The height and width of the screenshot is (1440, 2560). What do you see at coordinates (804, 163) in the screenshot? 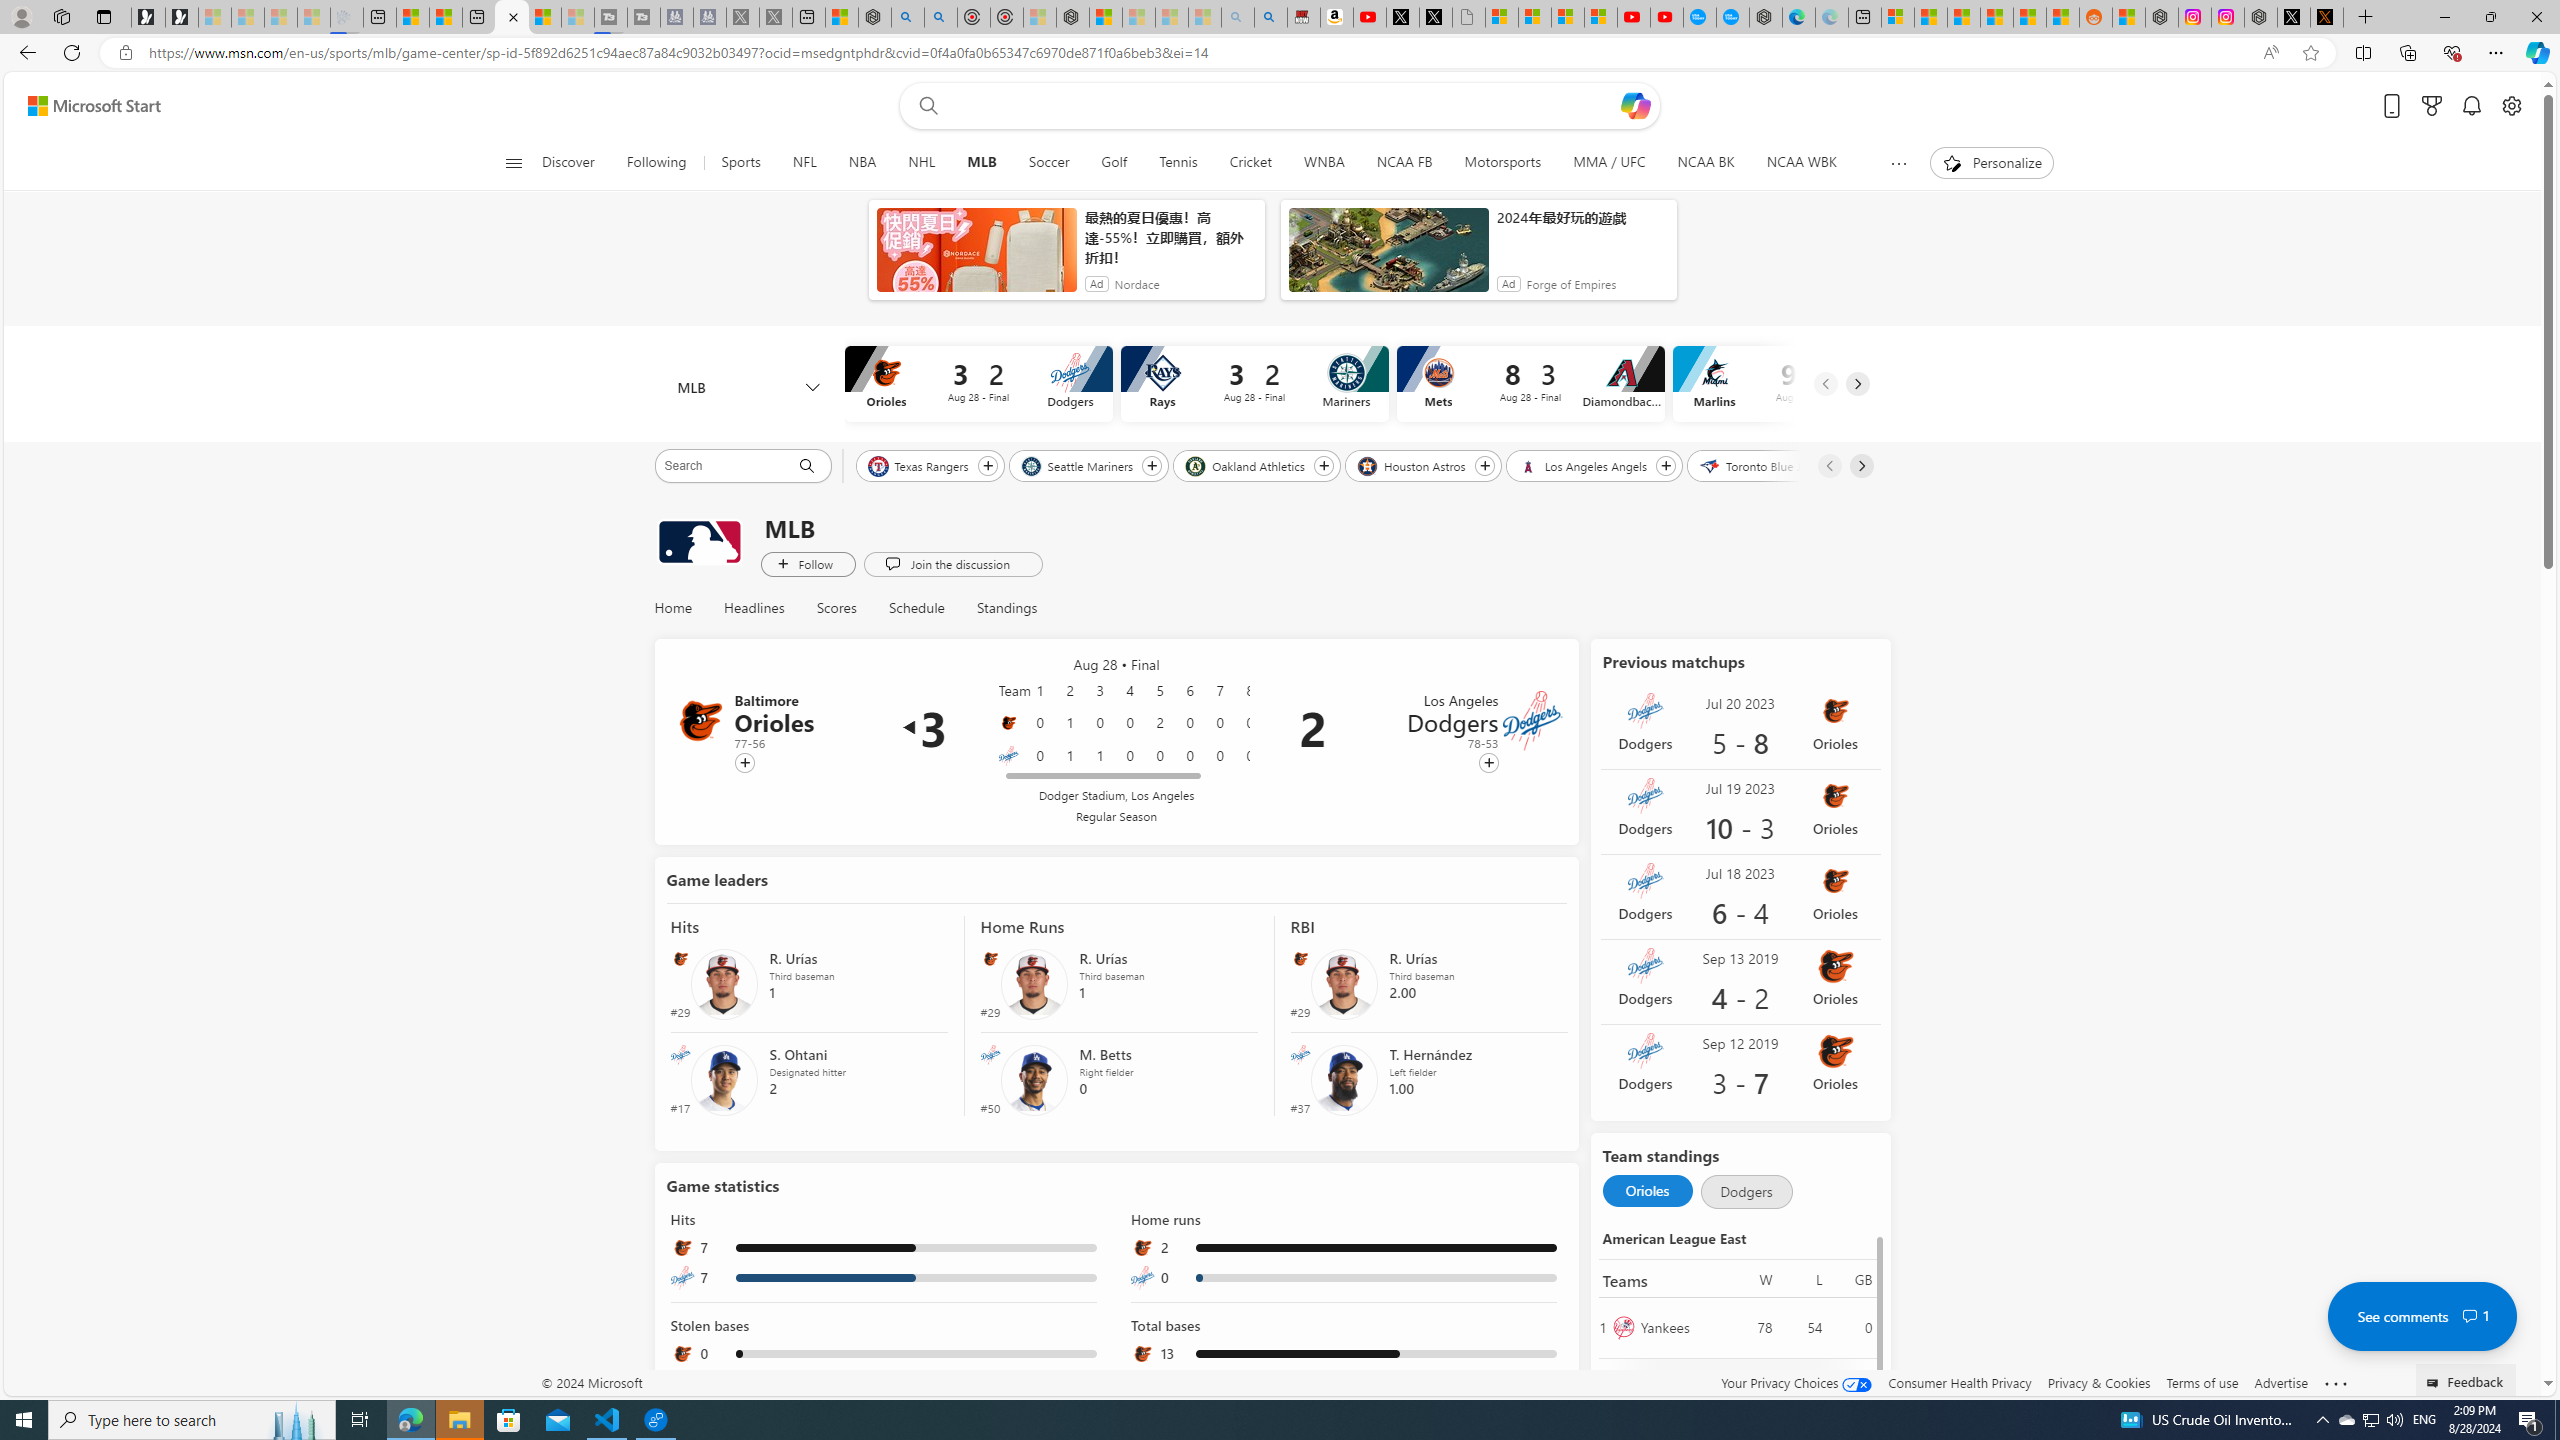
I see `NFL` at bounding box center [804, 163].